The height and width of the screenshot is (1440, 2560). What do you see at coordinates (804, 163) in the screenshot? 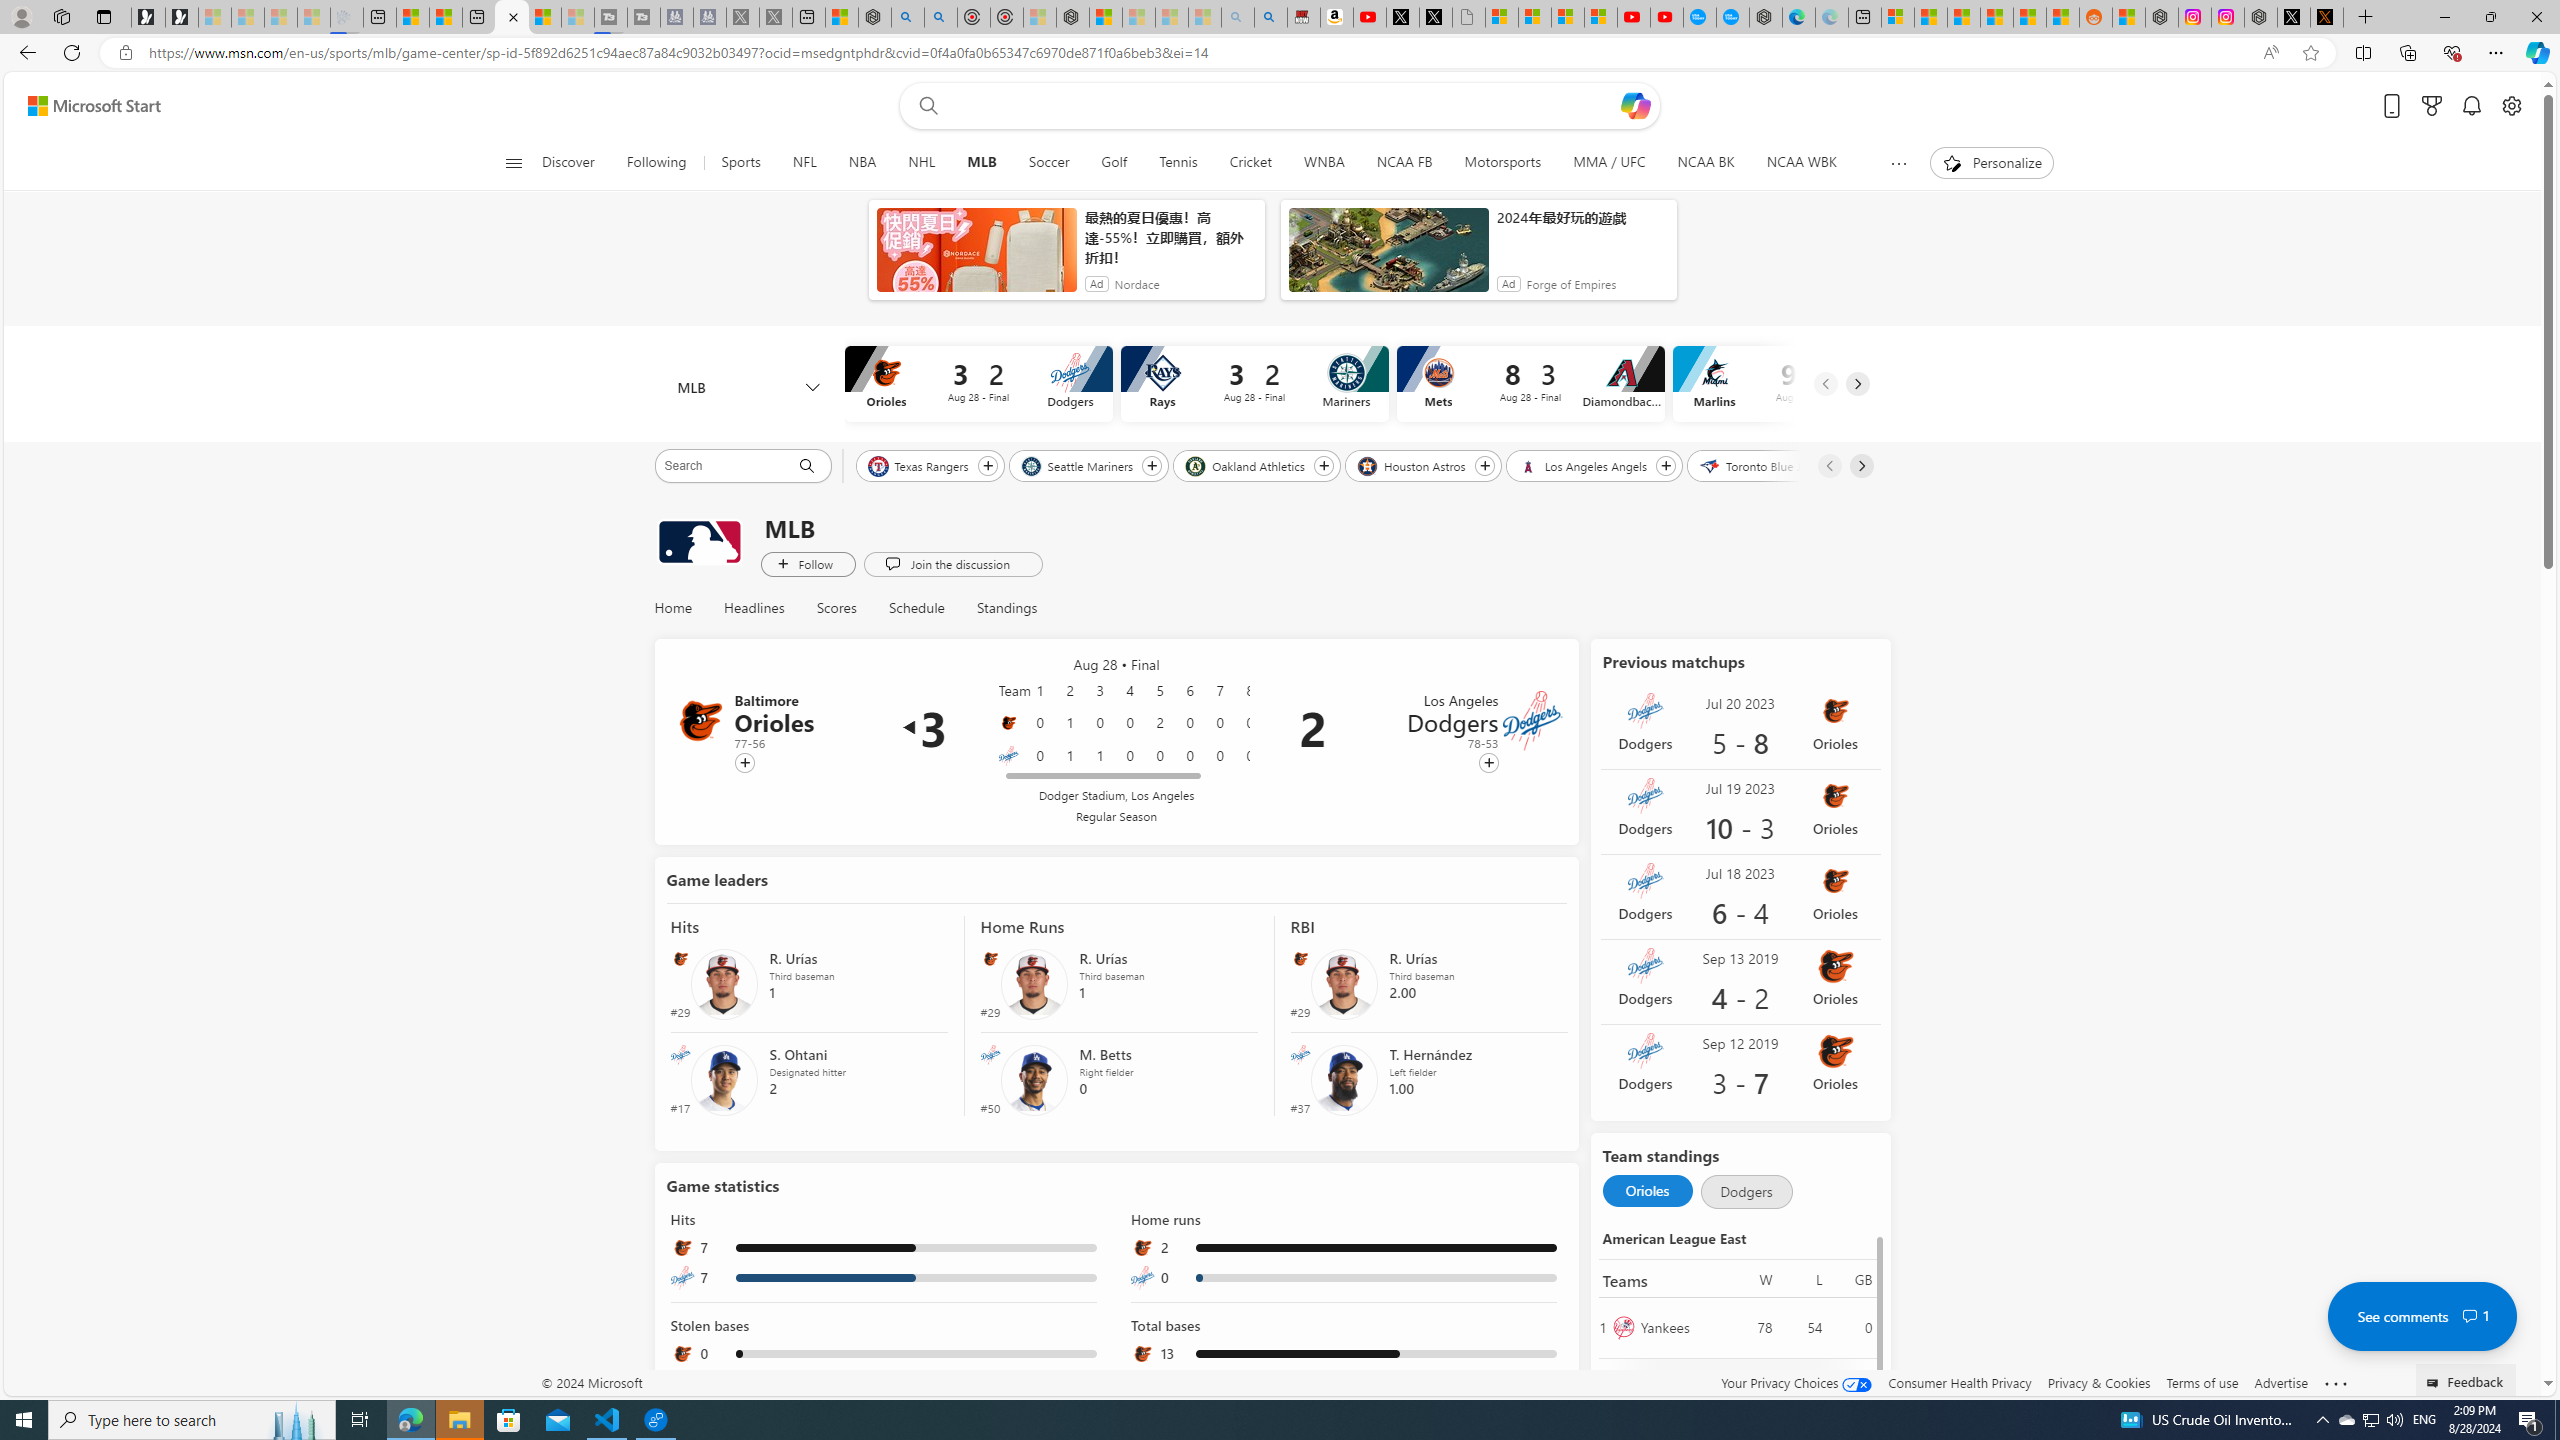
I see `NFL` at bounding box center [804, 163].